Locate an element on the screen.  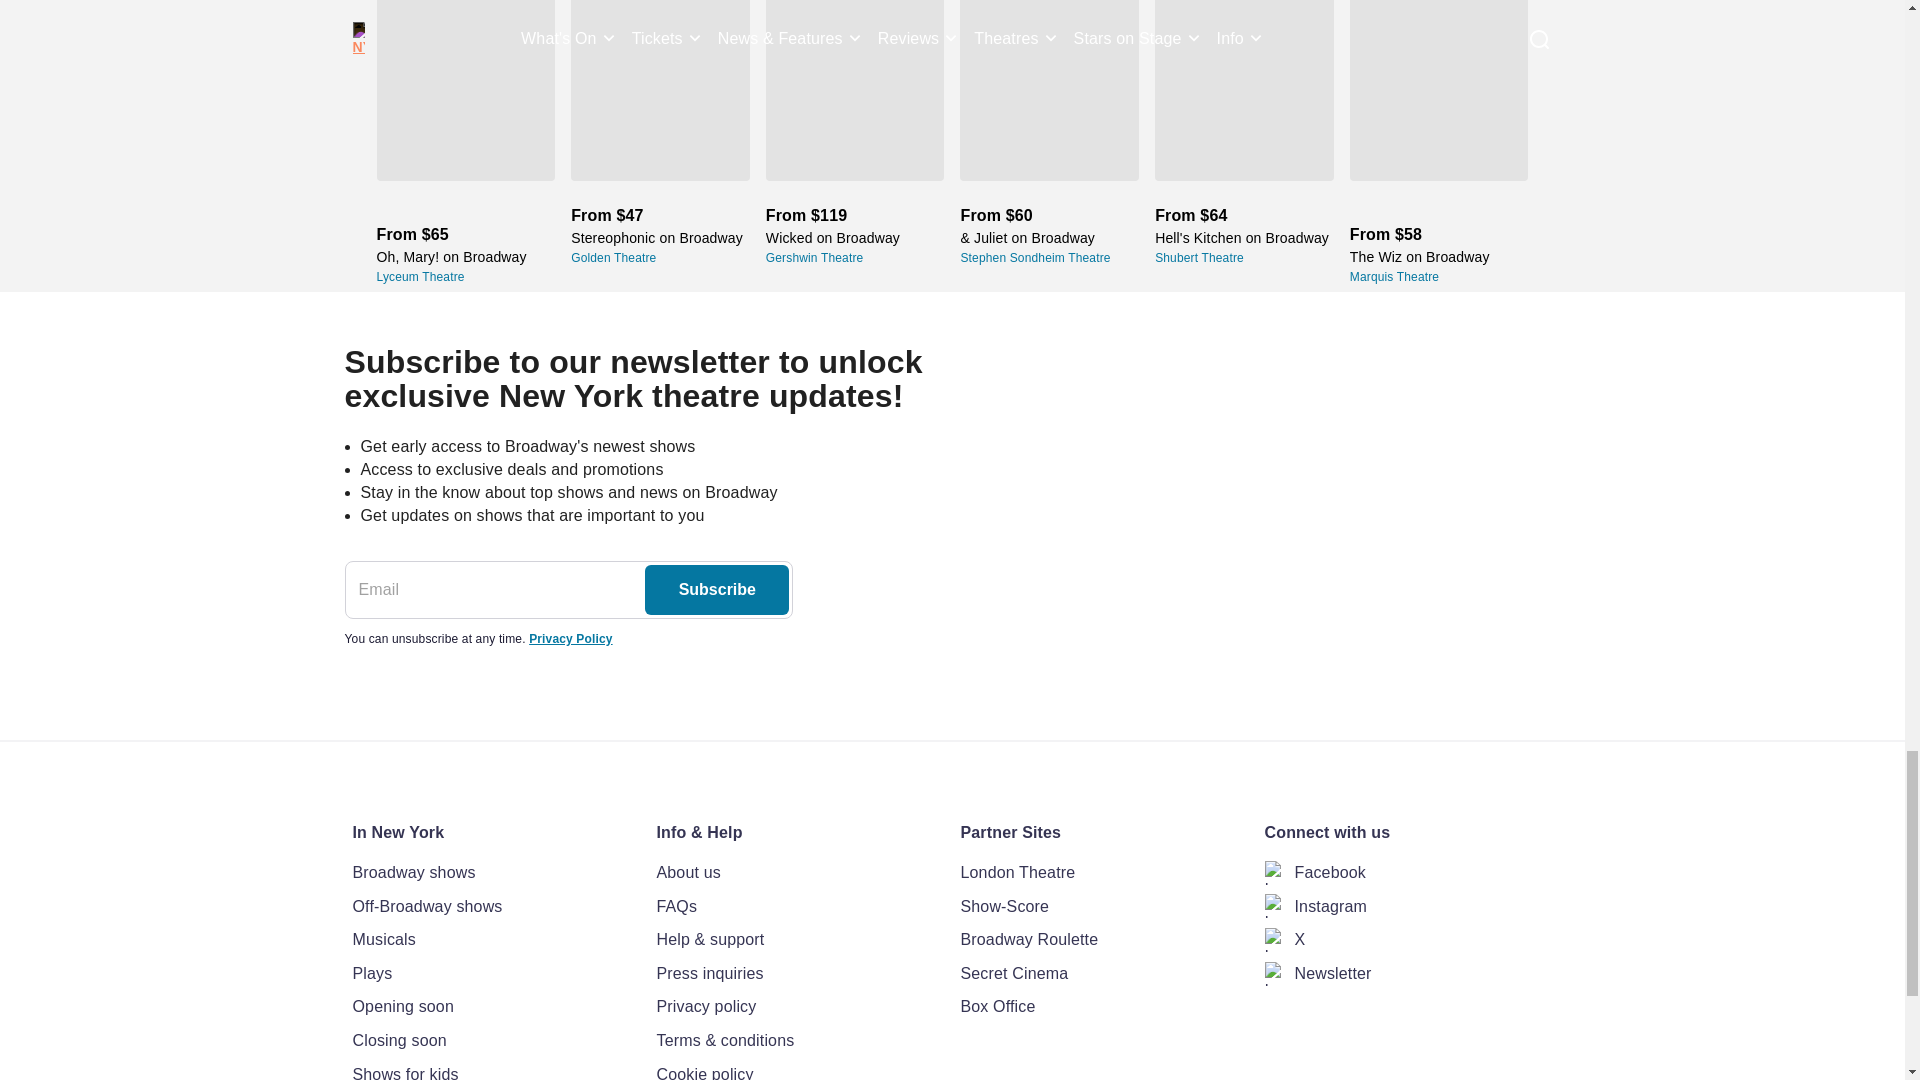
Off-Broadway shows is located at coordinates (495, 907).